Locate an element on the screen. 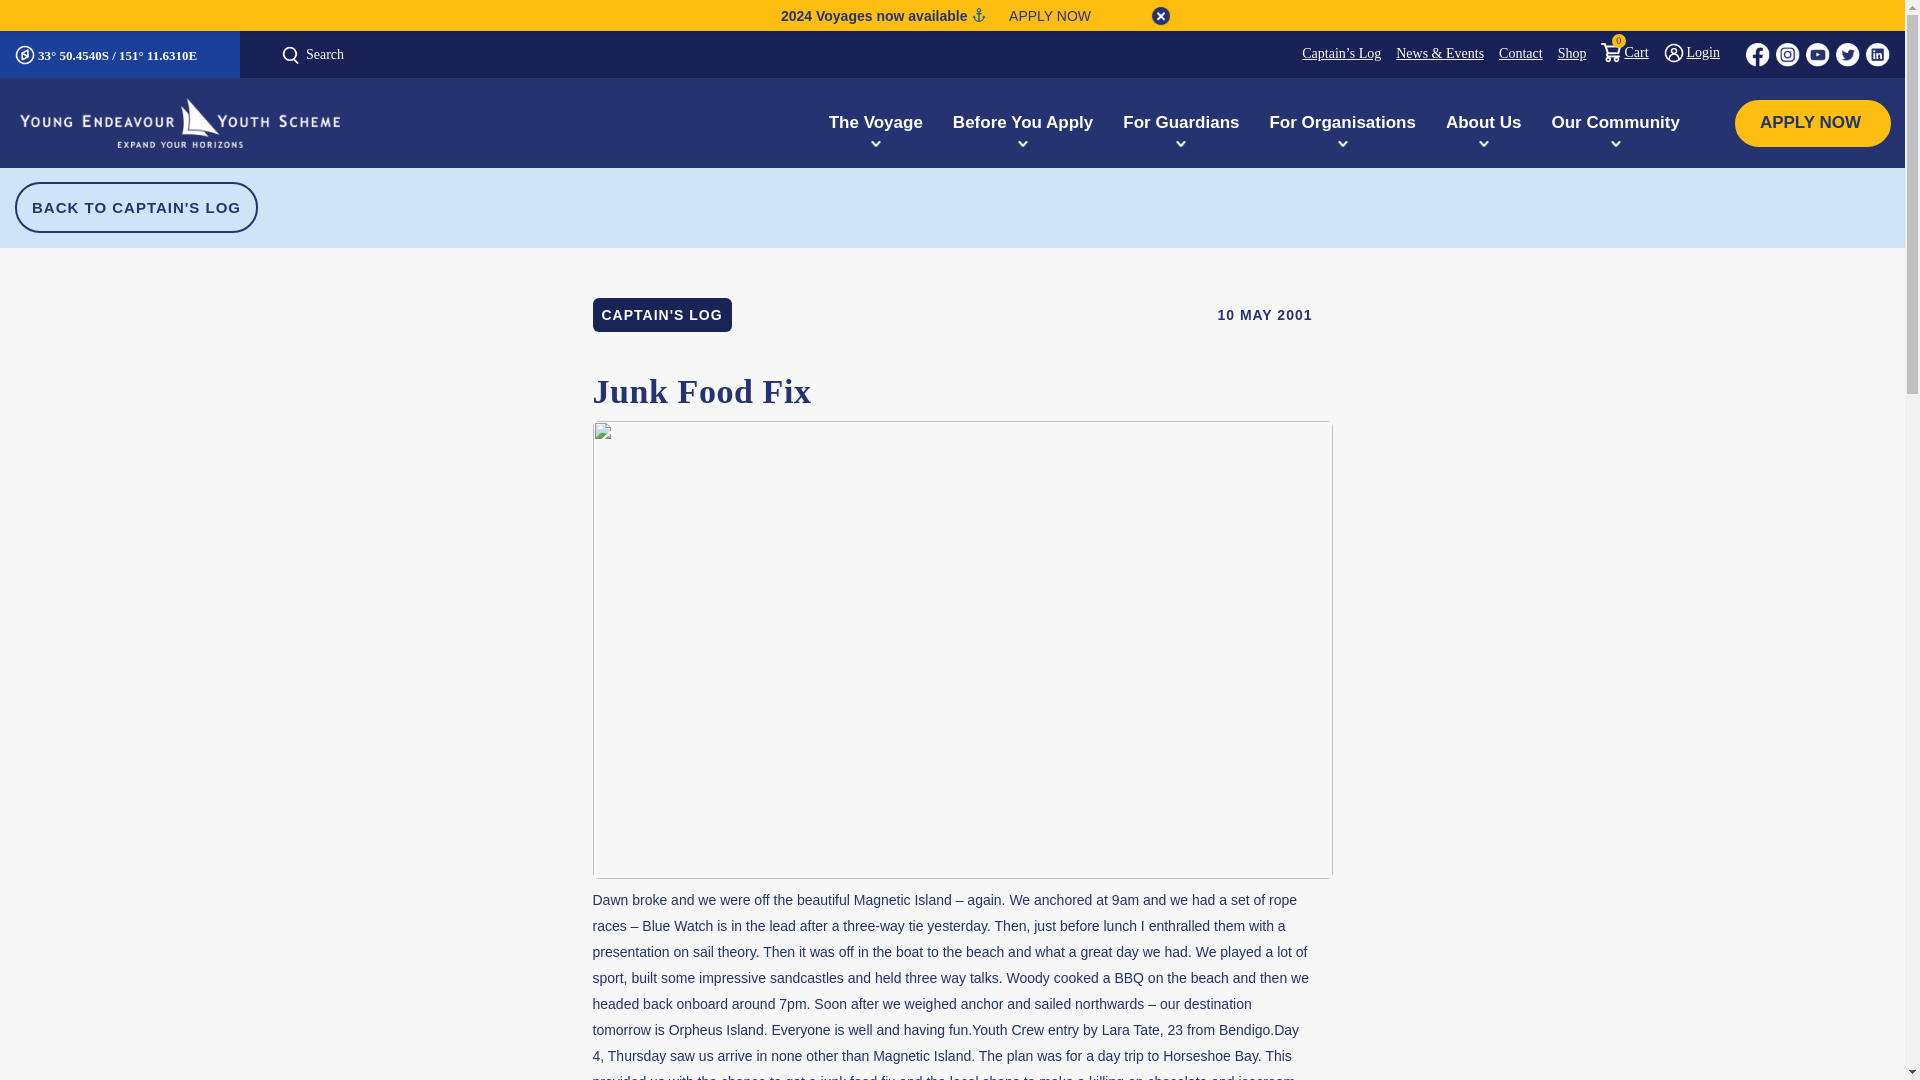 The width and height of the screenshot is (1920, 1080). Our Community is located at coordinates (1615, 123).